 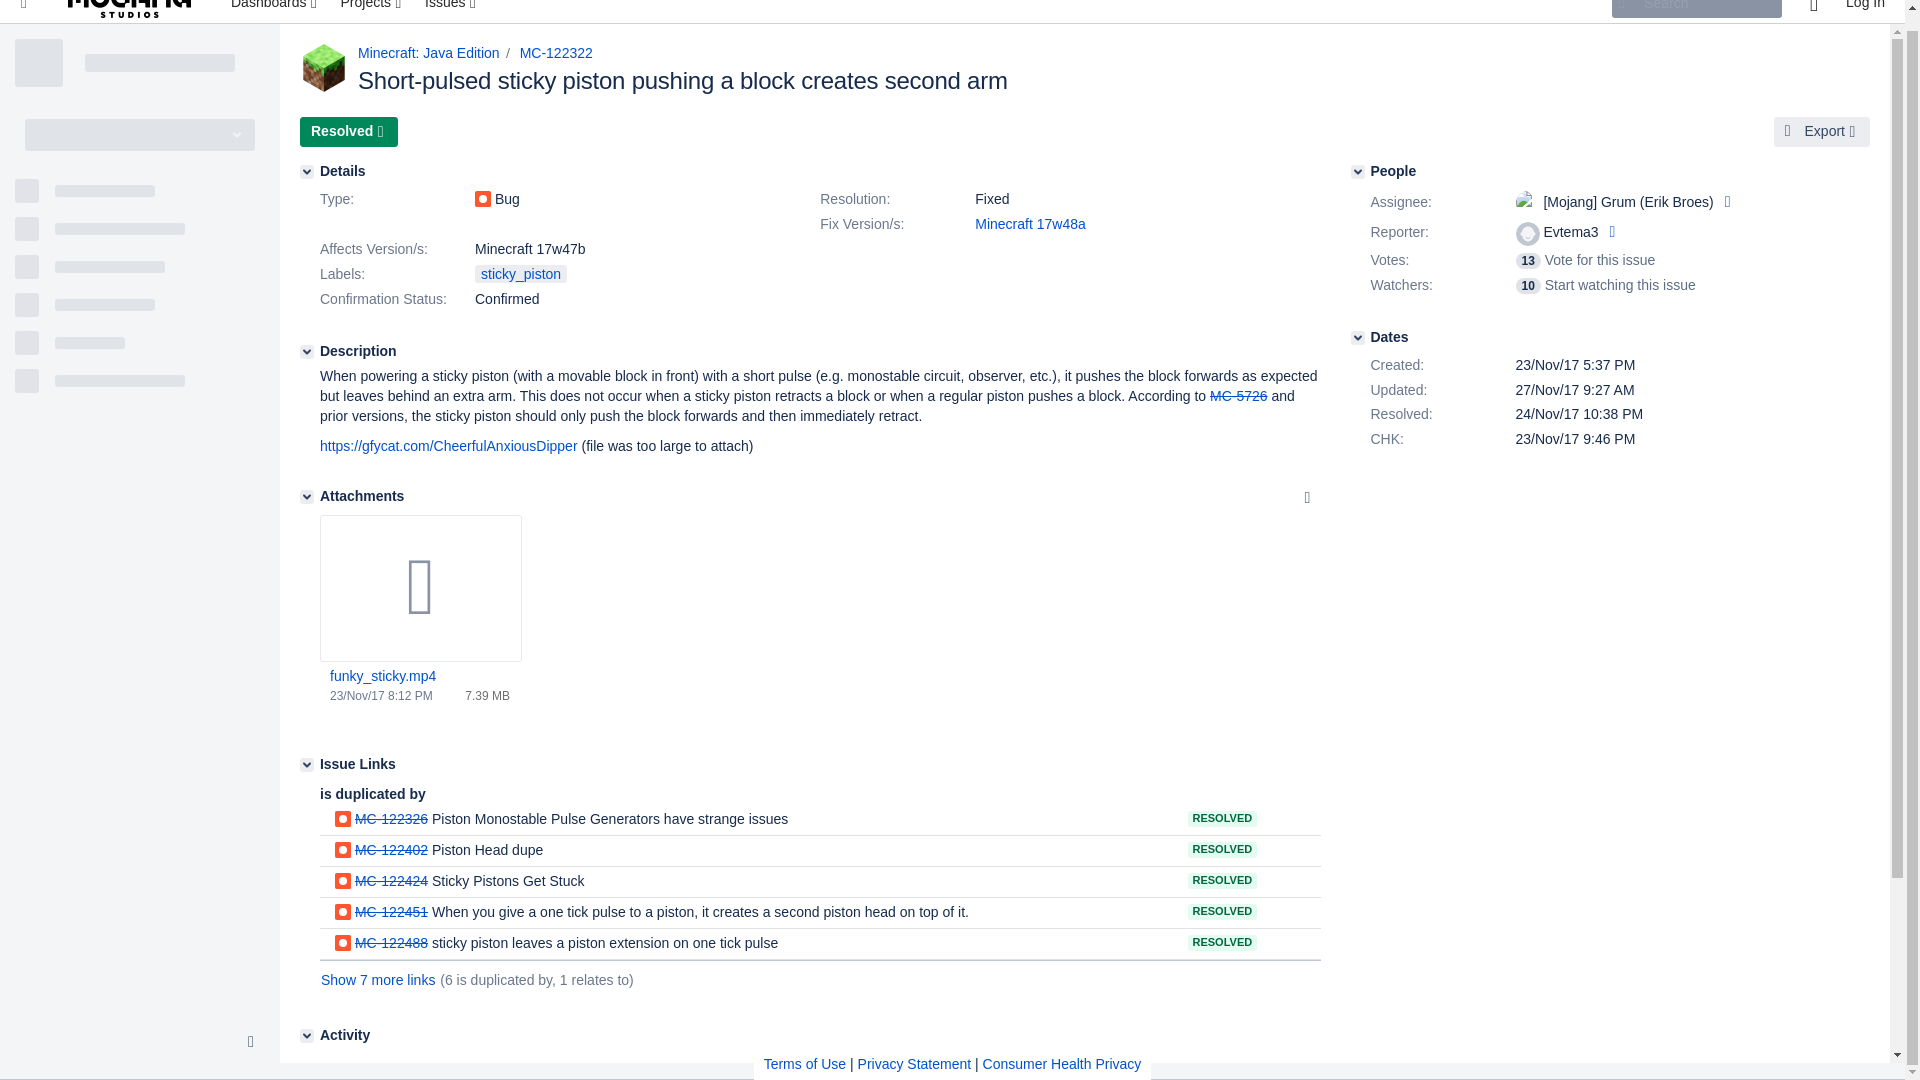 What do you see at coordinates (306, 351) in the screenshot?
I see `Description` at bounding box center [306, 351].